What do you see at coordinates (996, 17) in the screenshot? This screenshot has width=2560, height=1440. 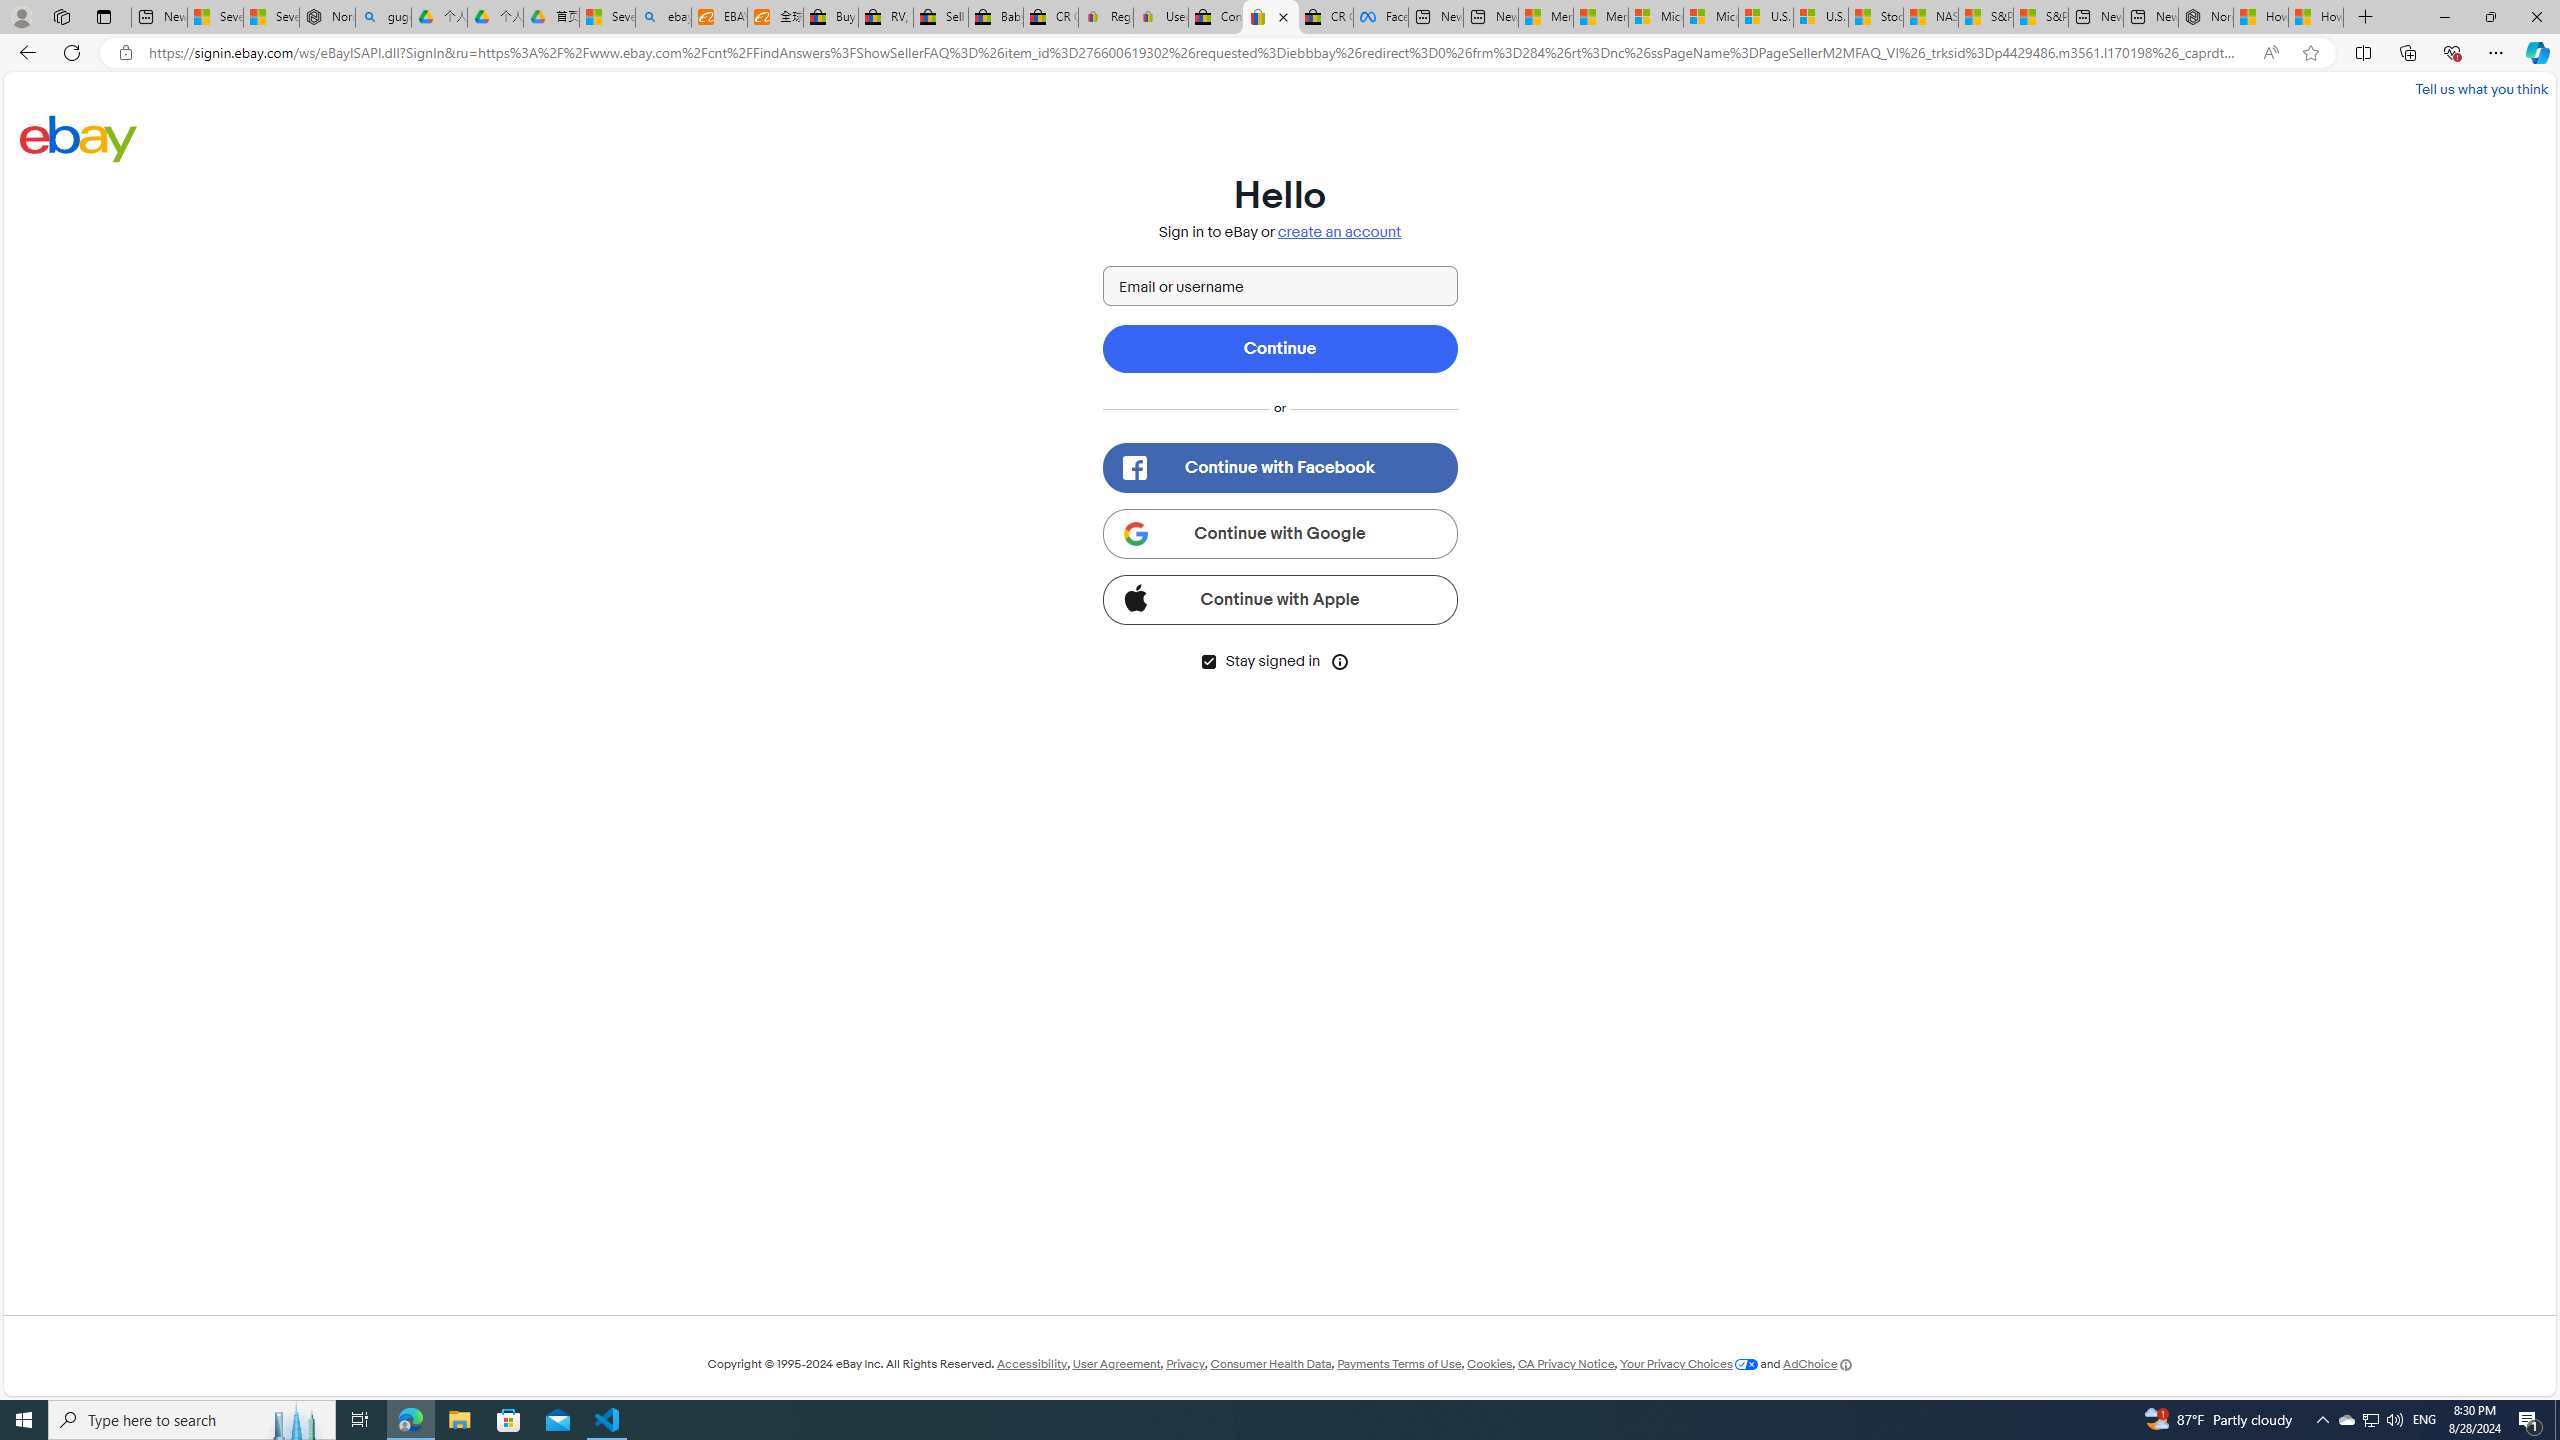 I see `Baby Keepsakes & Announcements for sale | eBay` at bounding box center [996, 17].